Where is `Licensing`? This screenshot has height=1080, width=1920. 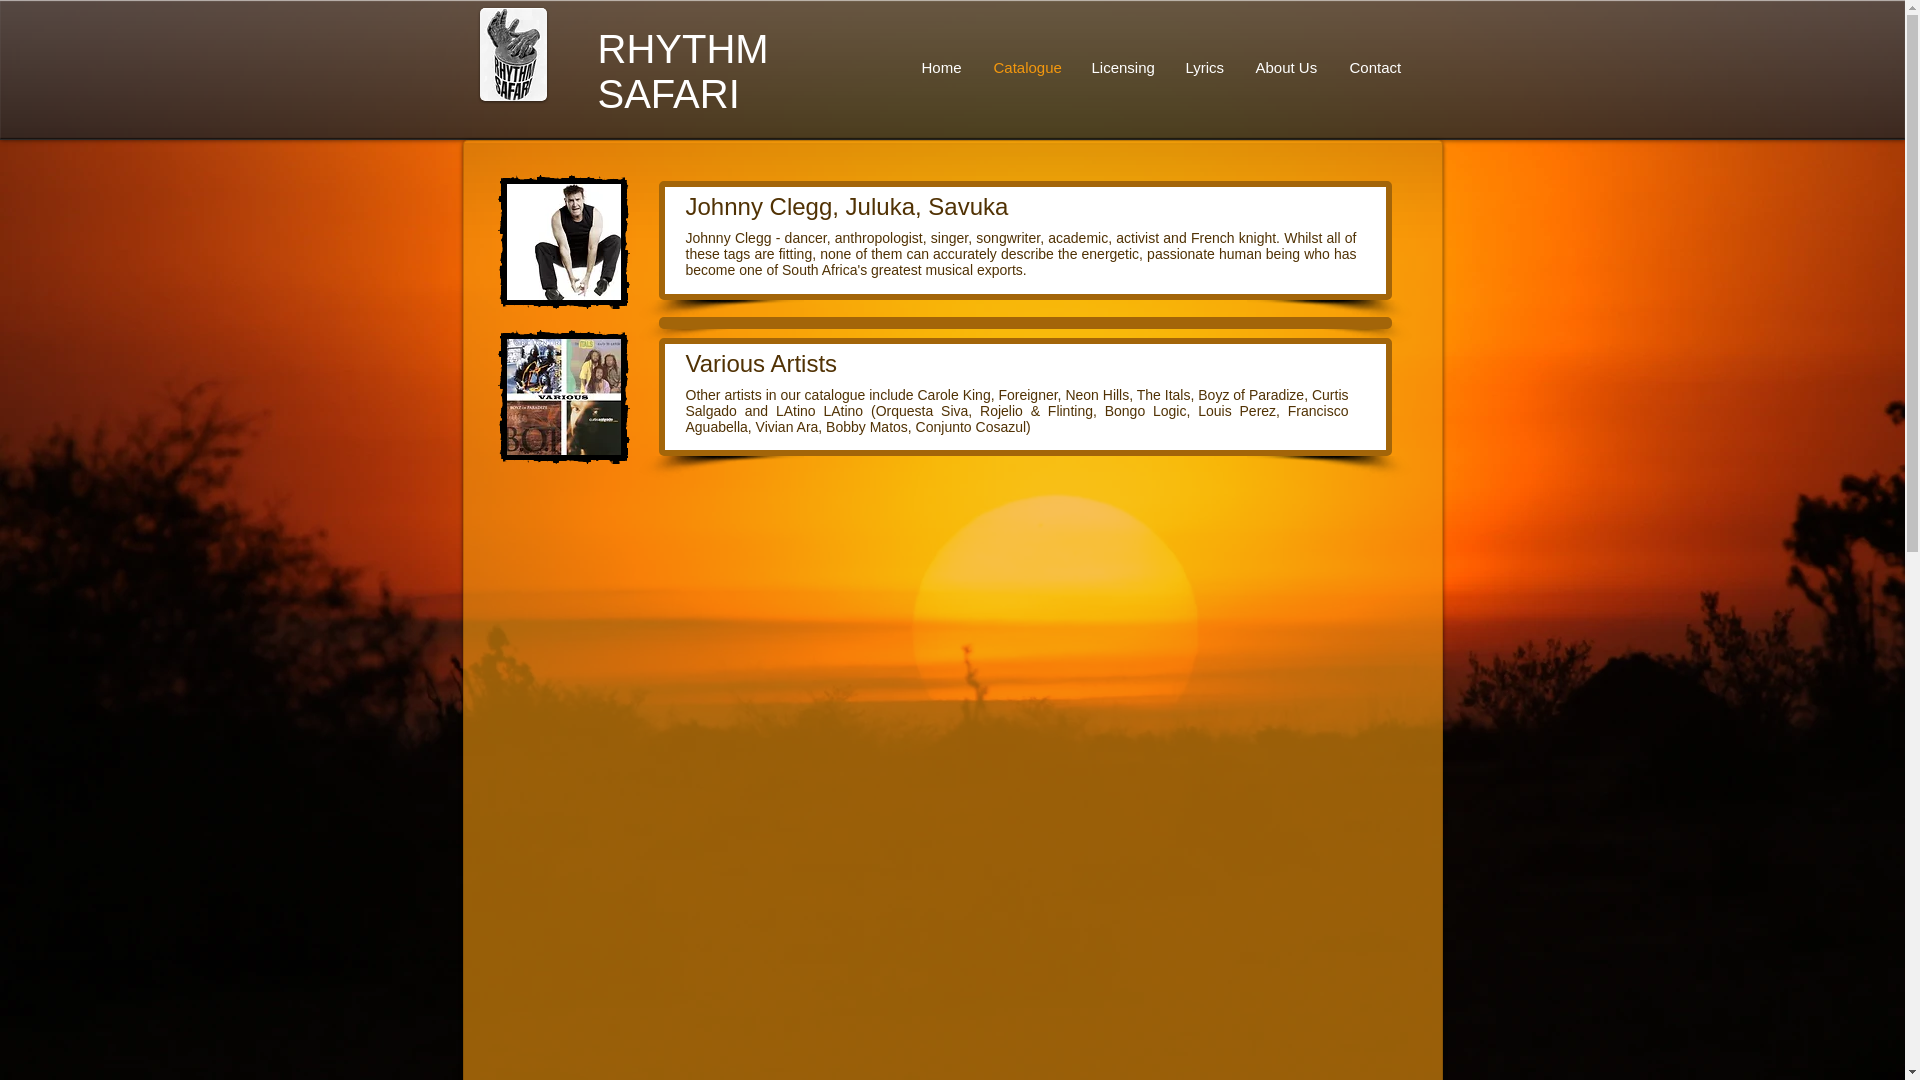
Licensing is located at coordinates (1122, 65).